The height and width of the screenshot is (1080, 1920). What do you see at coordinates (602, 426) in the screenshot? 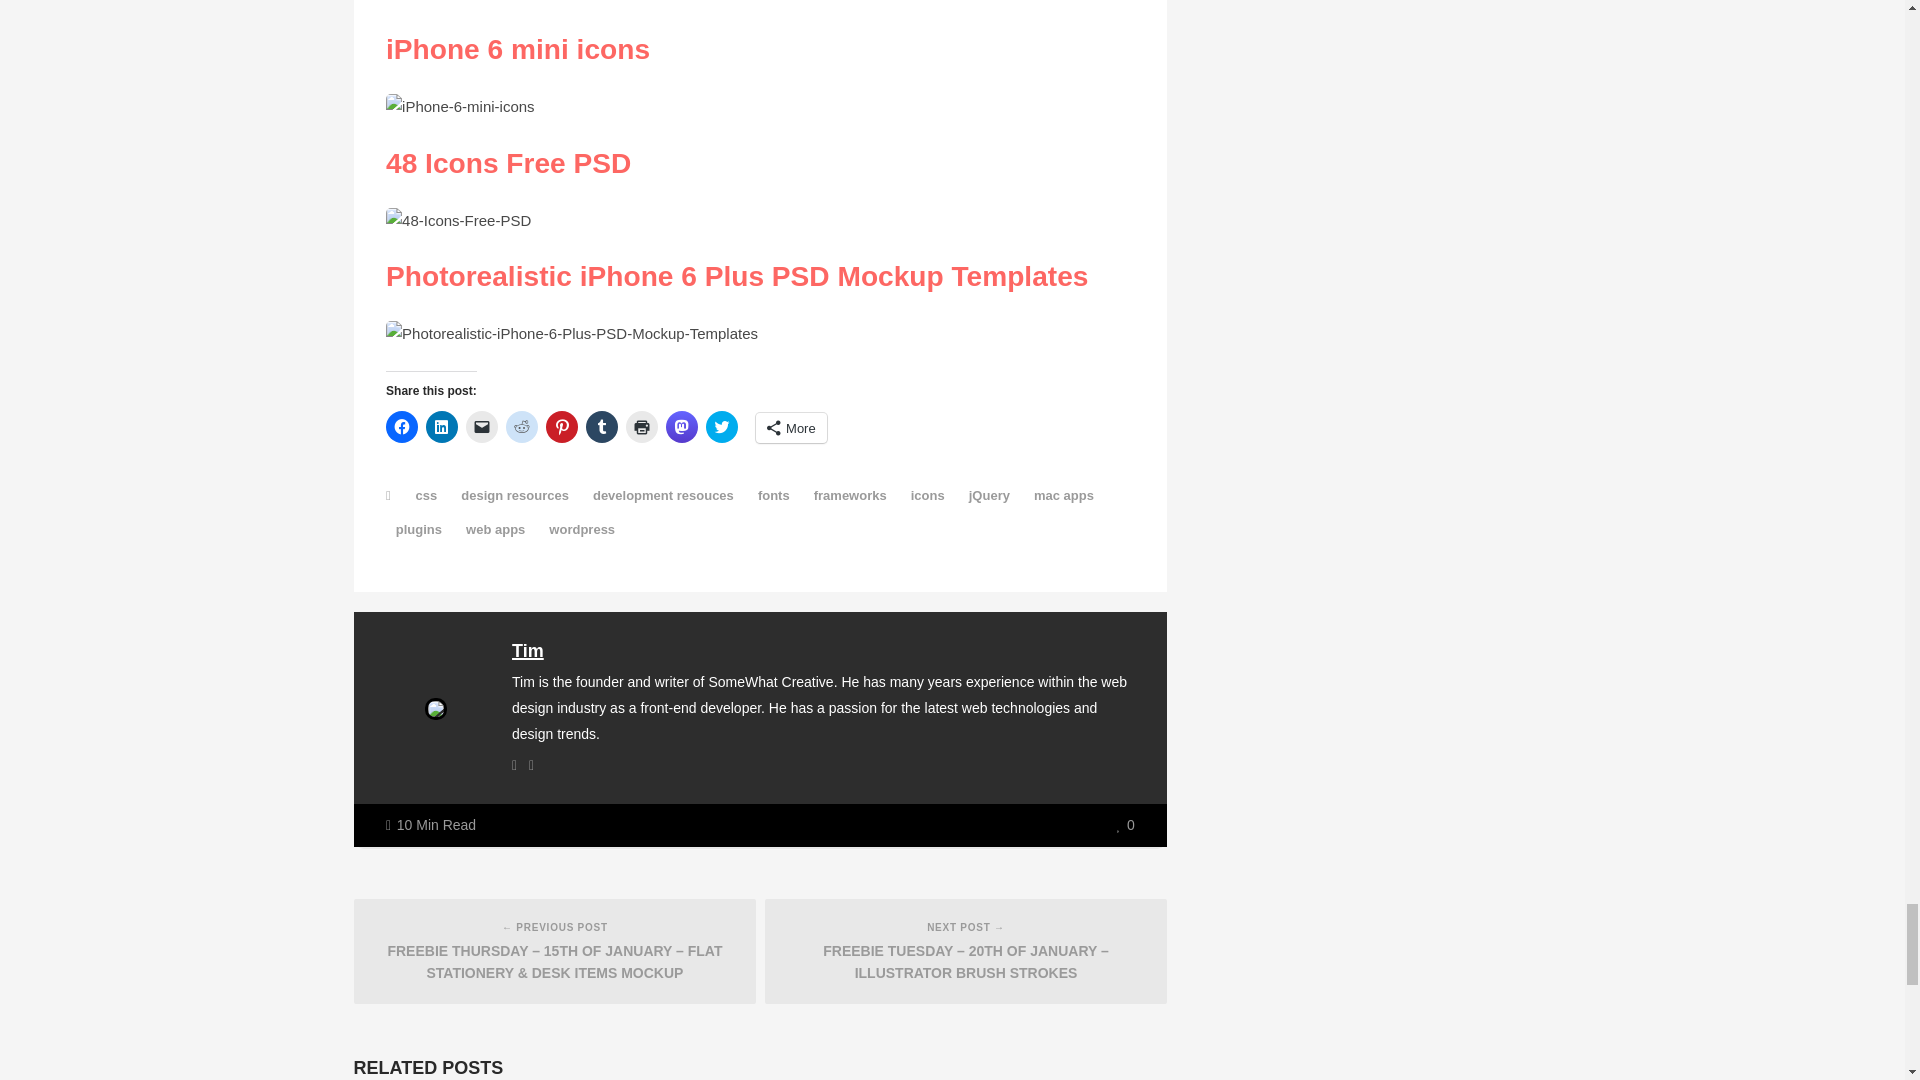
I see `Click to share on Tumblr` at bounding box center [602, 426].